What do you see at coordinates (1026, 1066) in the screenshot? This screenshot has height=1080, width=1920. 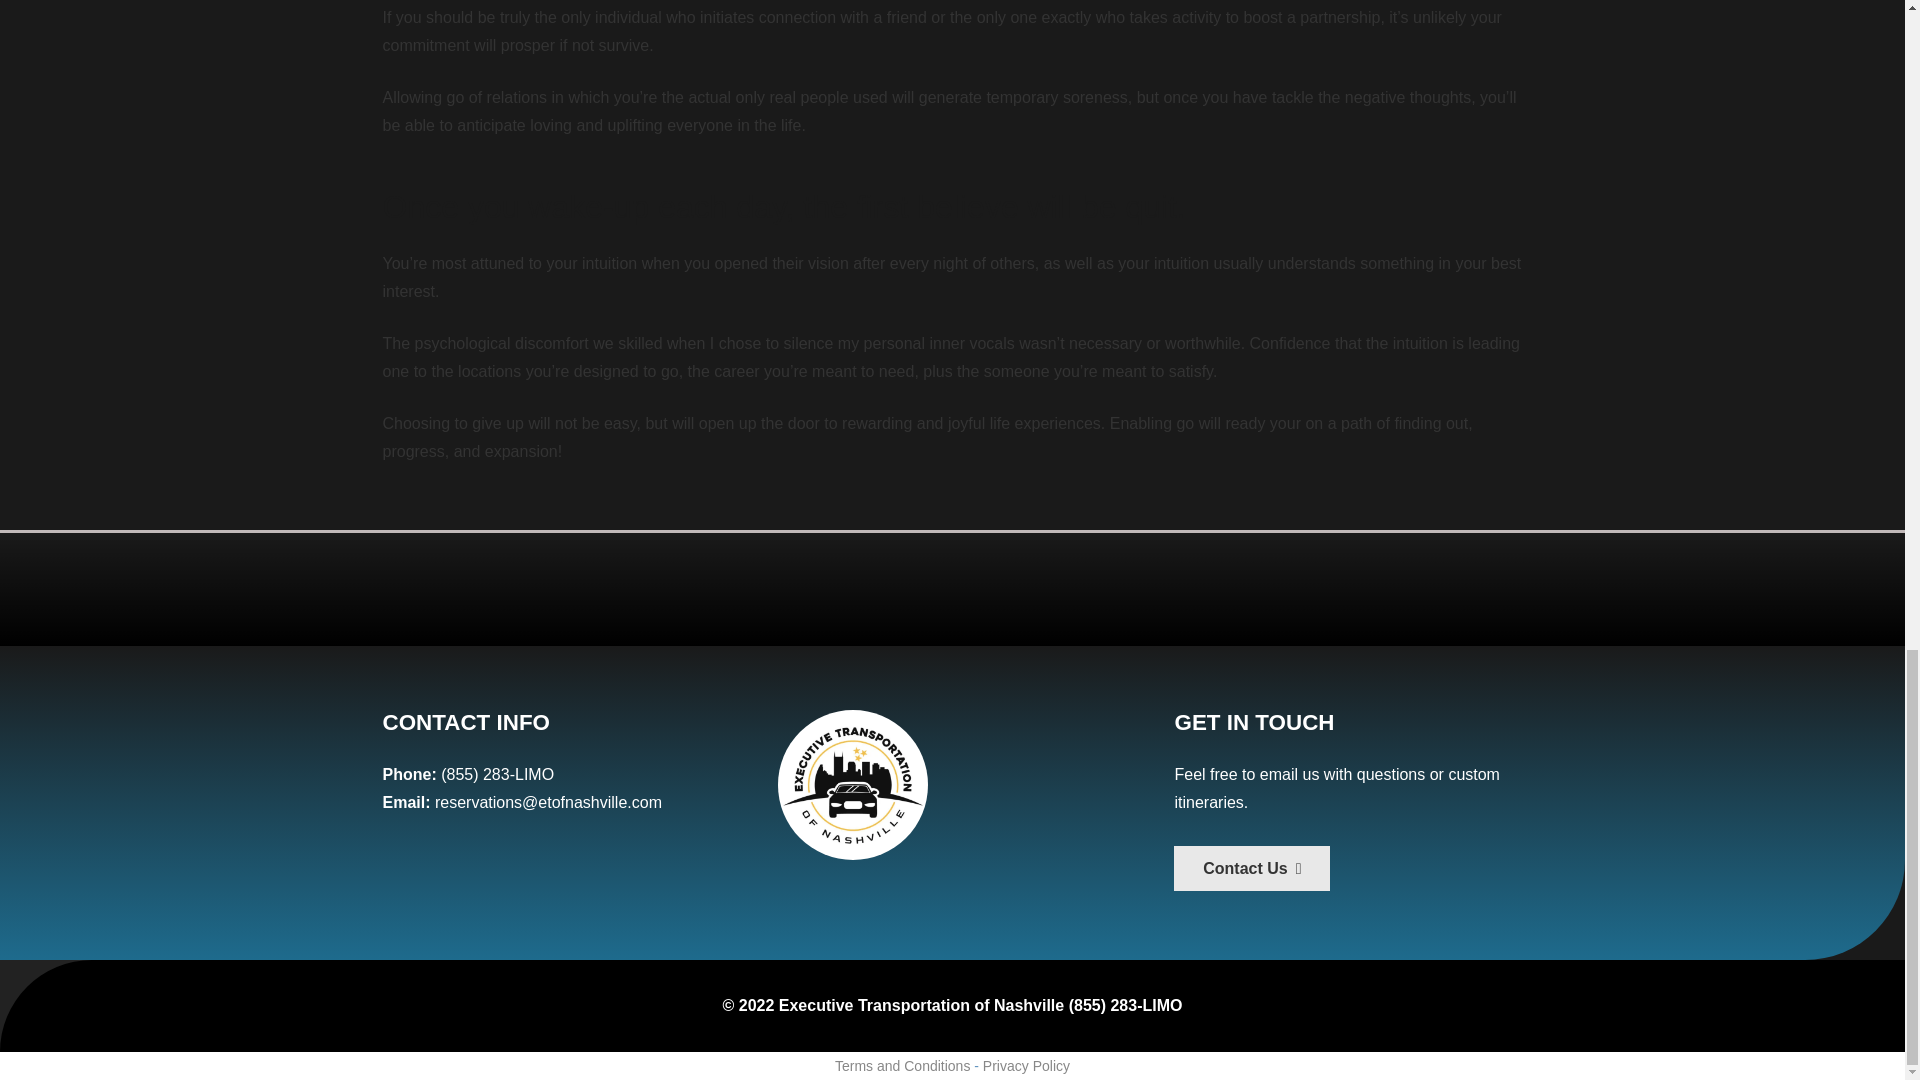 I see `Privacy Policy` at bounding box center [1026, 1066].